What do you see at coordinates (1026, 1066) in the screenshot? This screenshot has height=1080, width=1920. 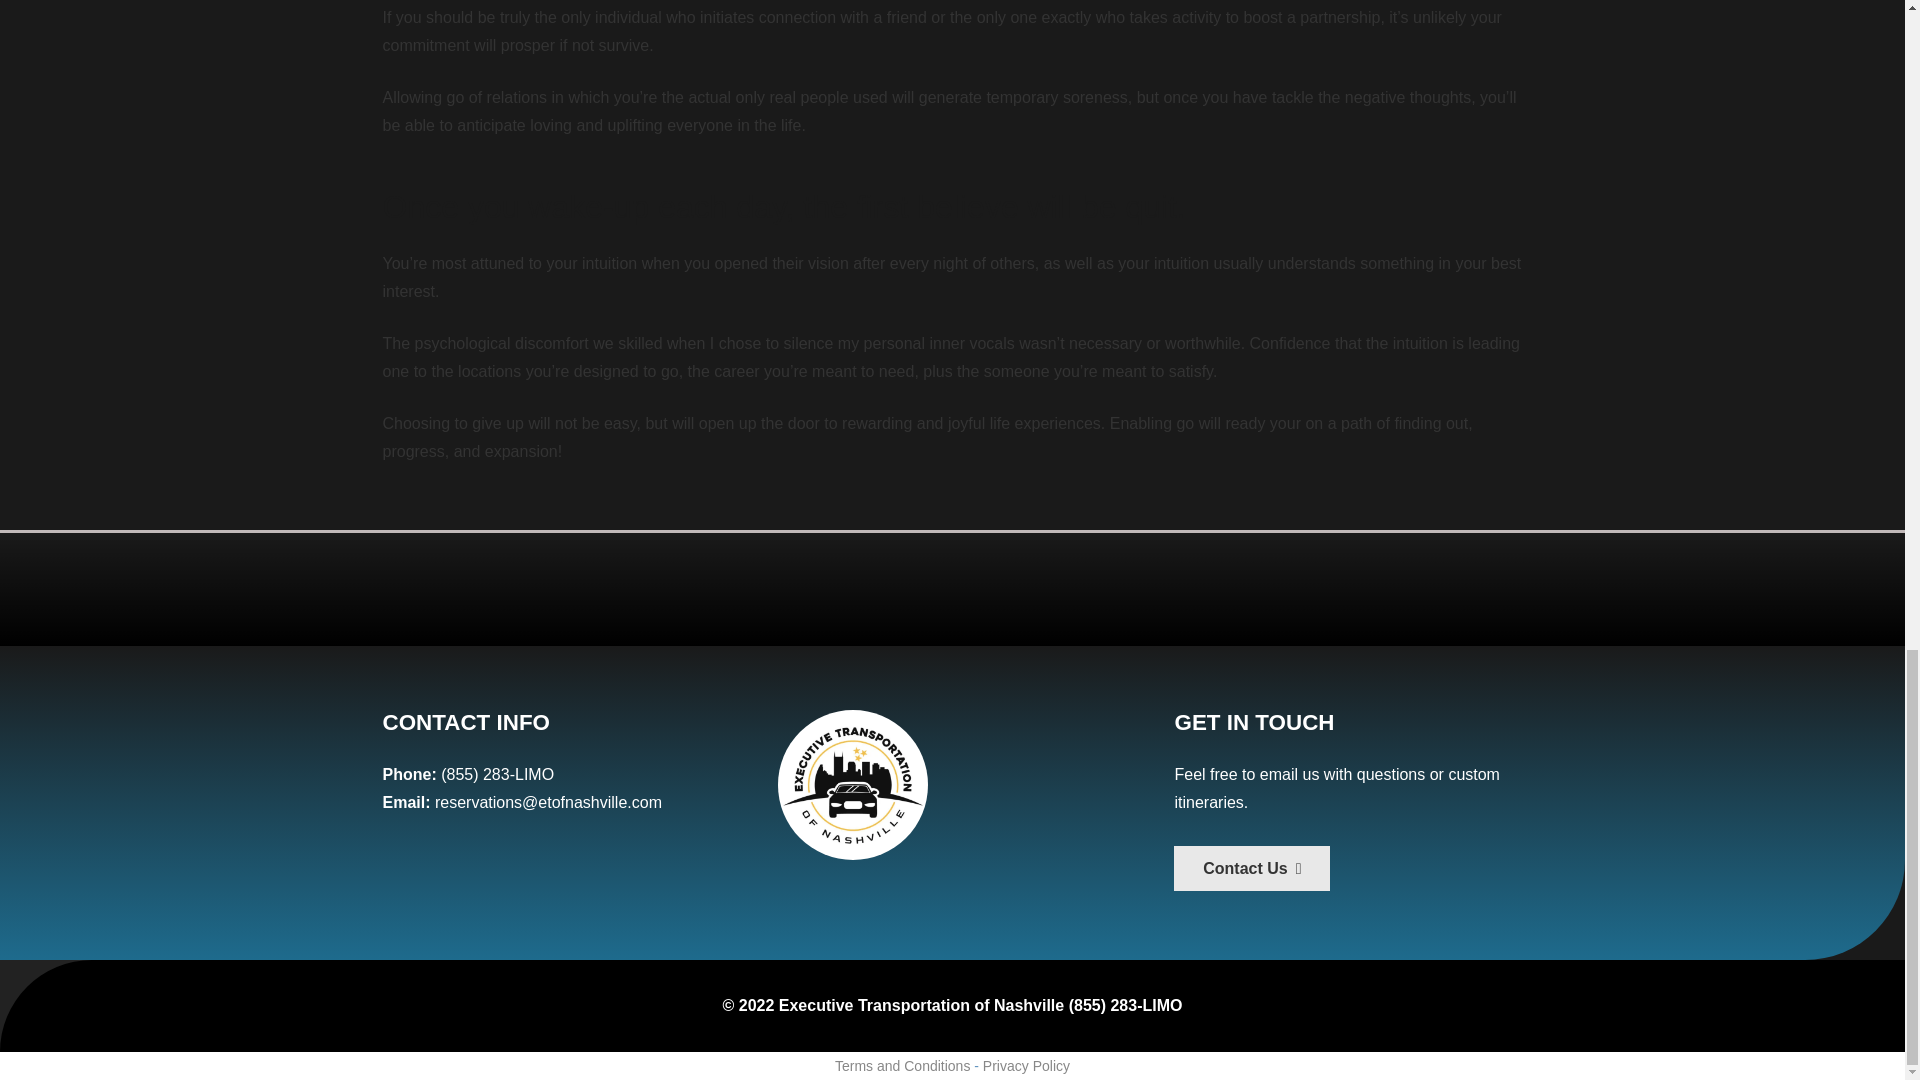 I see `Privacy Policy` at bounding box center [1026, 1066].